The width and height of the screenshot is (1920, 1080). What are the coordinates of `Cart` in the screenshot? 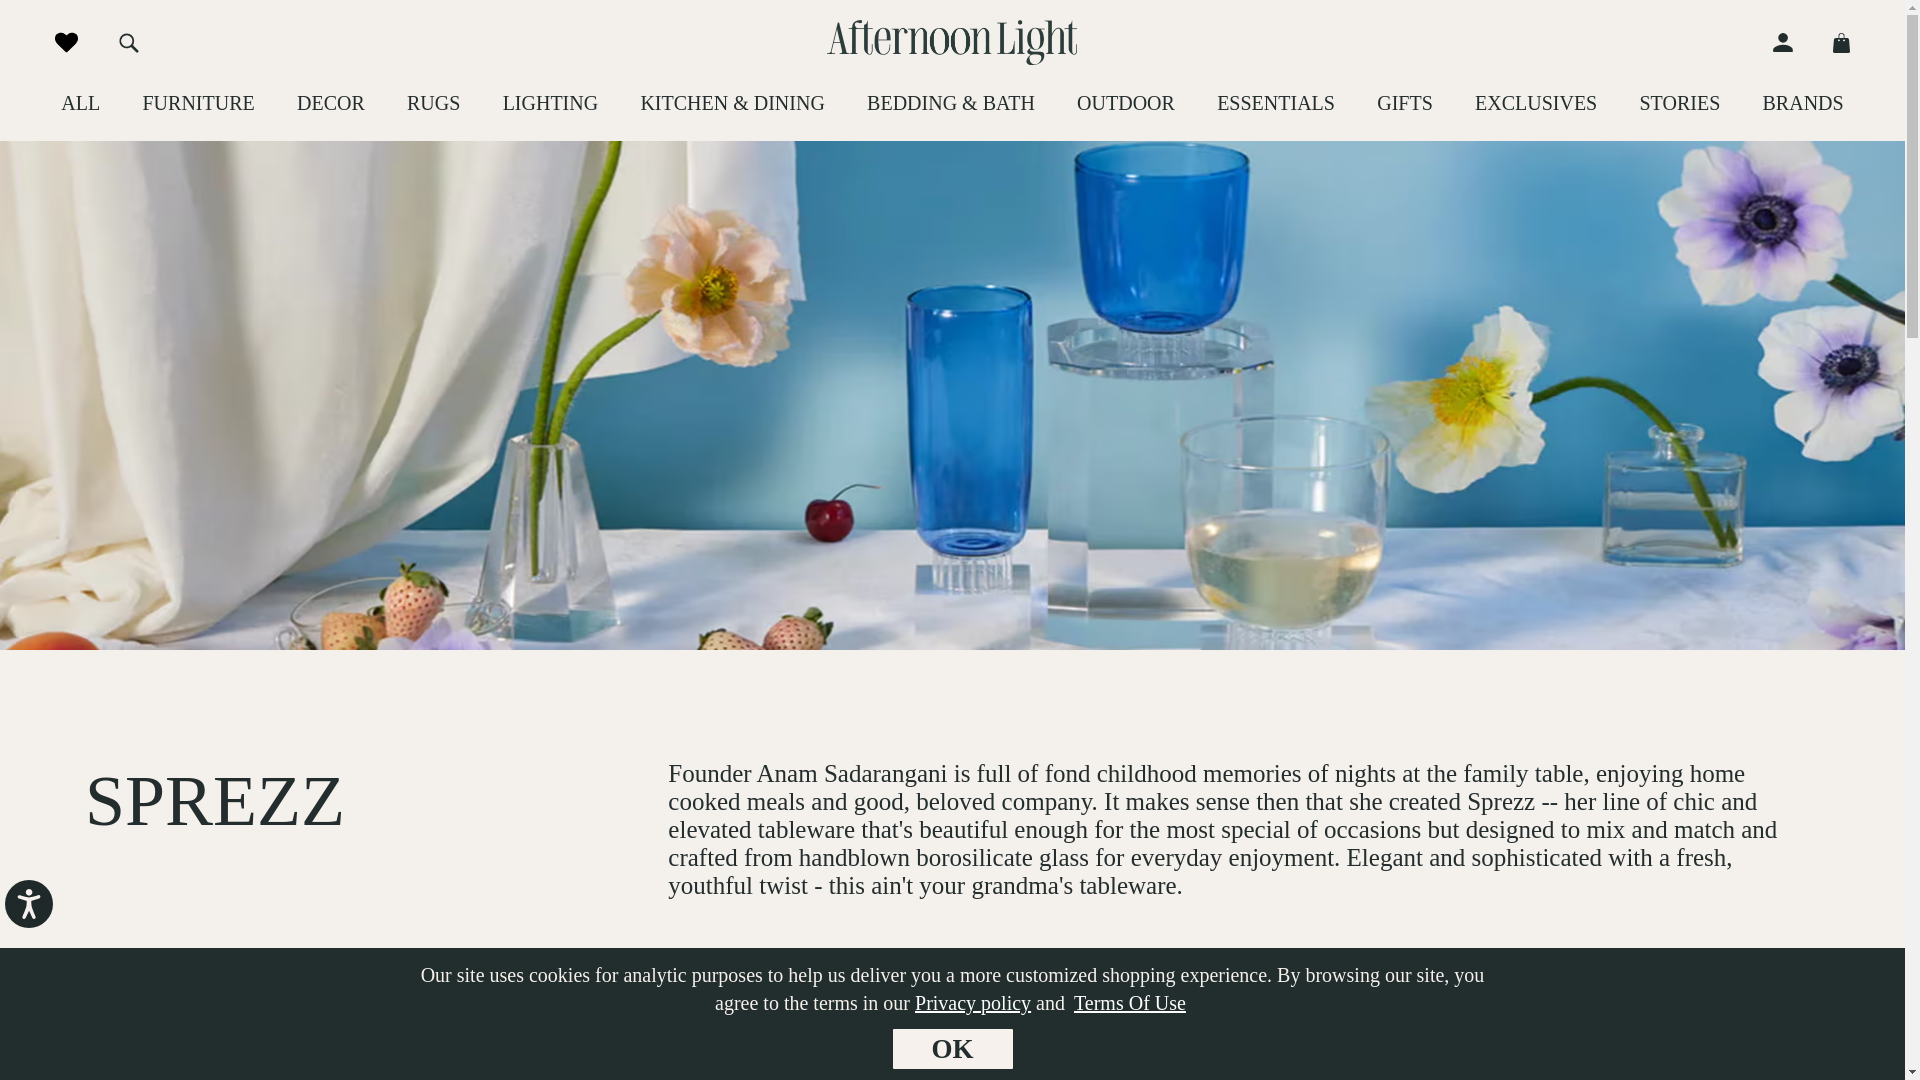 It's located at (1831, 42).